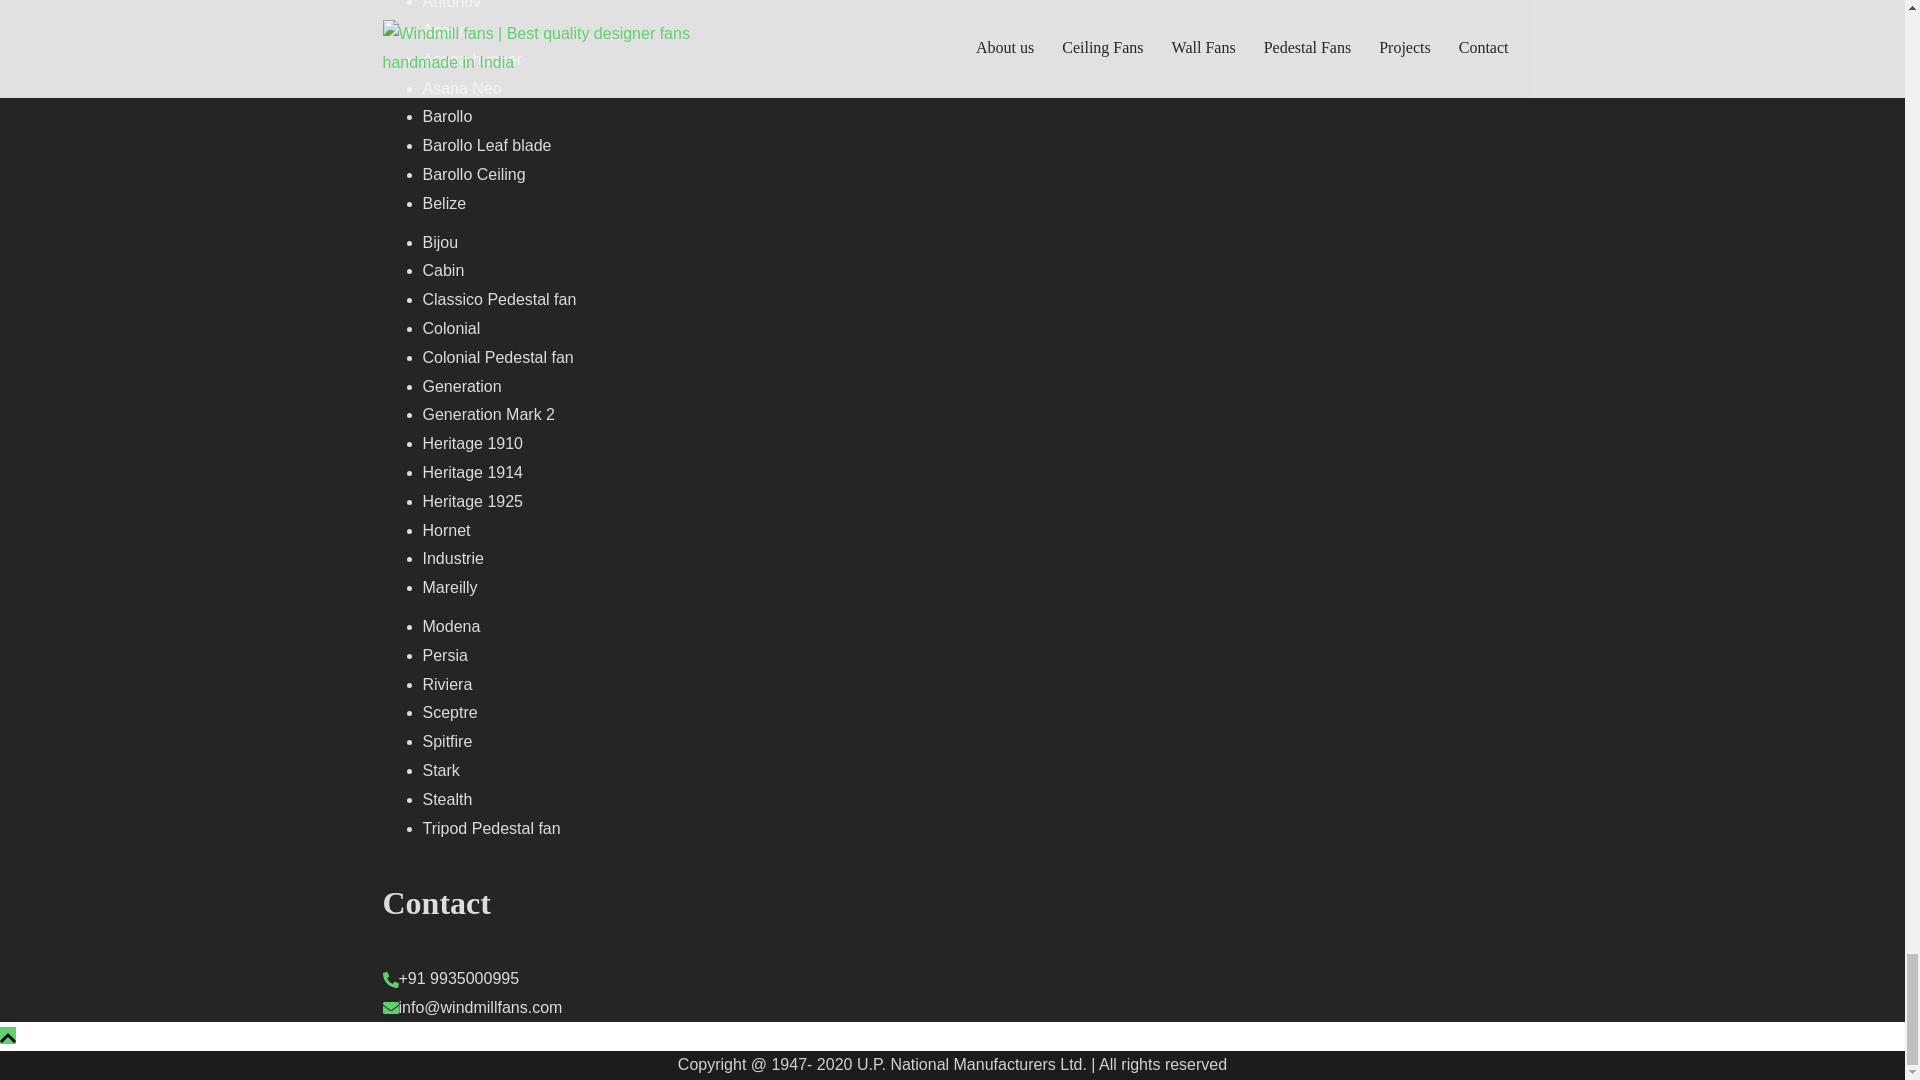 This screenshot has width=1920, height=1080. What do you see at coordinates (452, 4) in the screenshot?
I see `Antonov` at bounding box center [452, 4].